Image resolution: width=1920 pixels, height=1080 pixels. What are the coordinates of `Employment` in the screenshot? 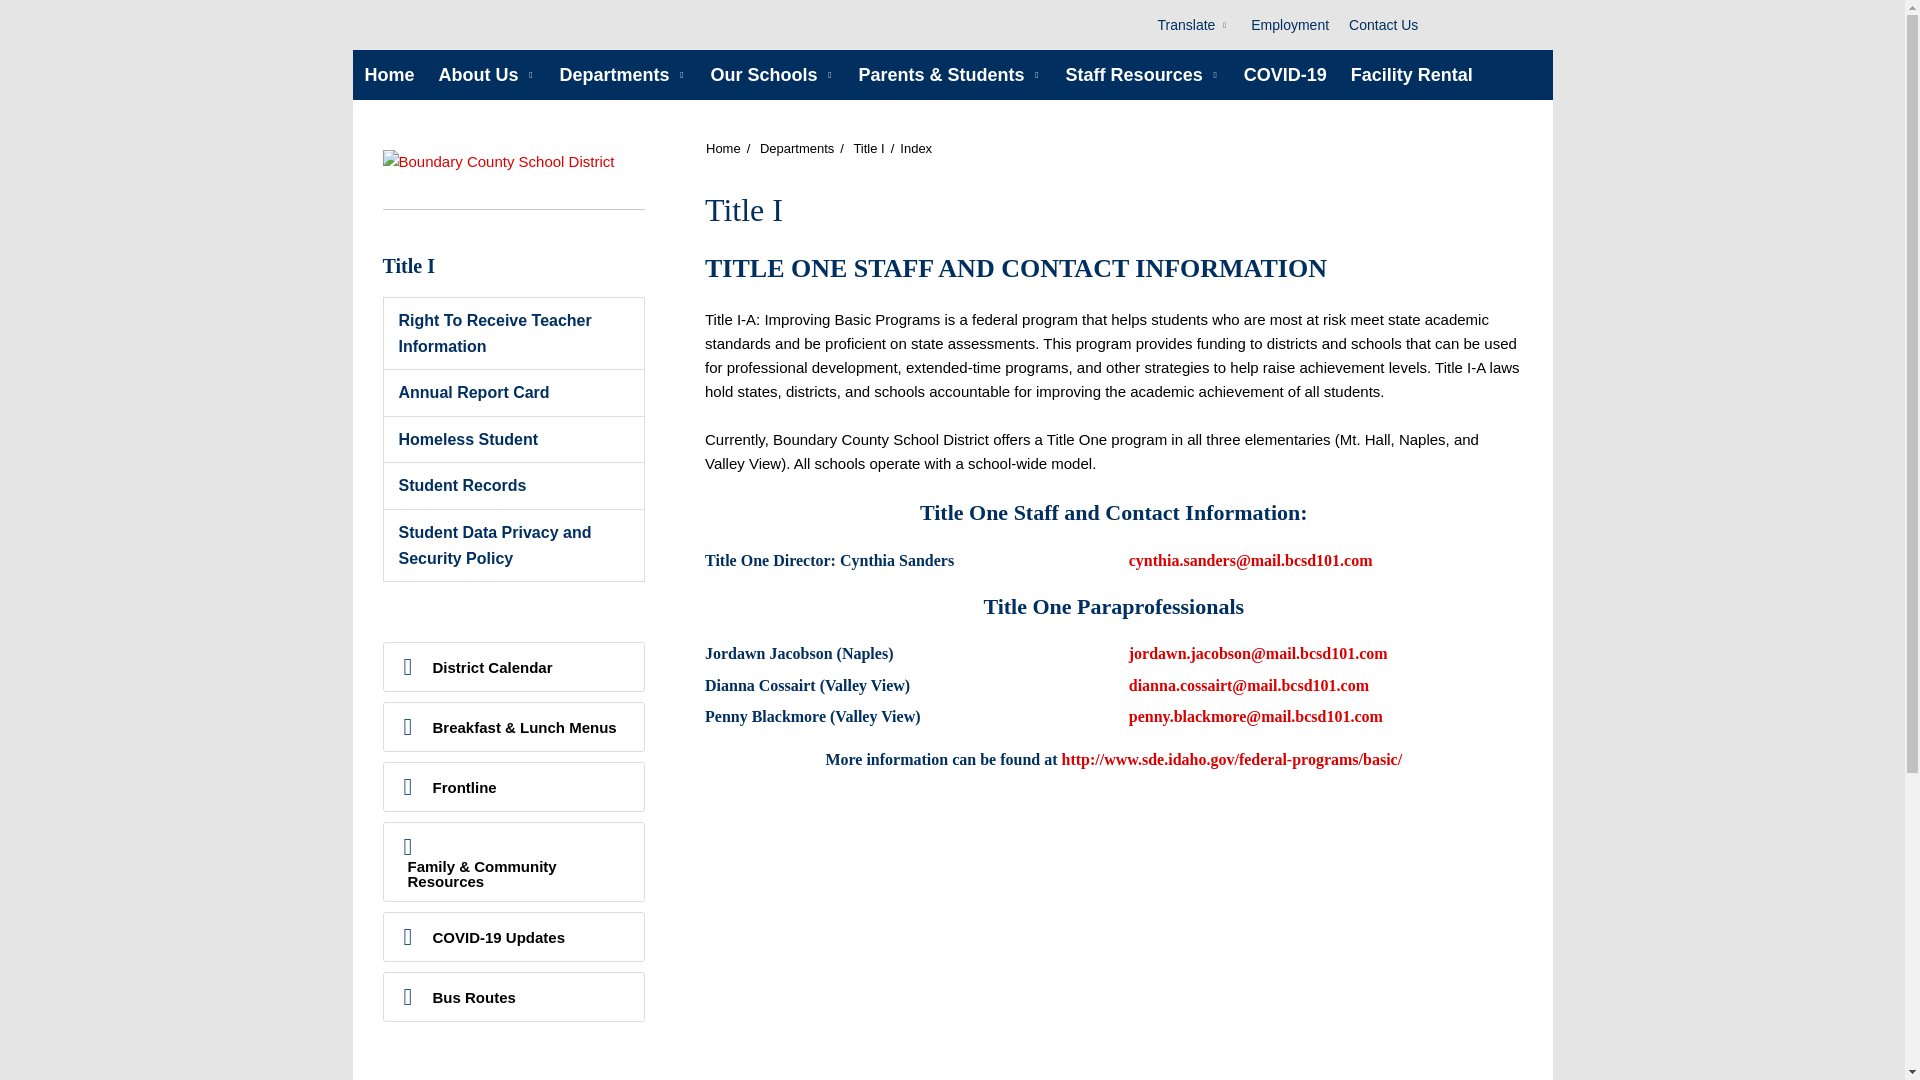 It's located at (1289, 24).